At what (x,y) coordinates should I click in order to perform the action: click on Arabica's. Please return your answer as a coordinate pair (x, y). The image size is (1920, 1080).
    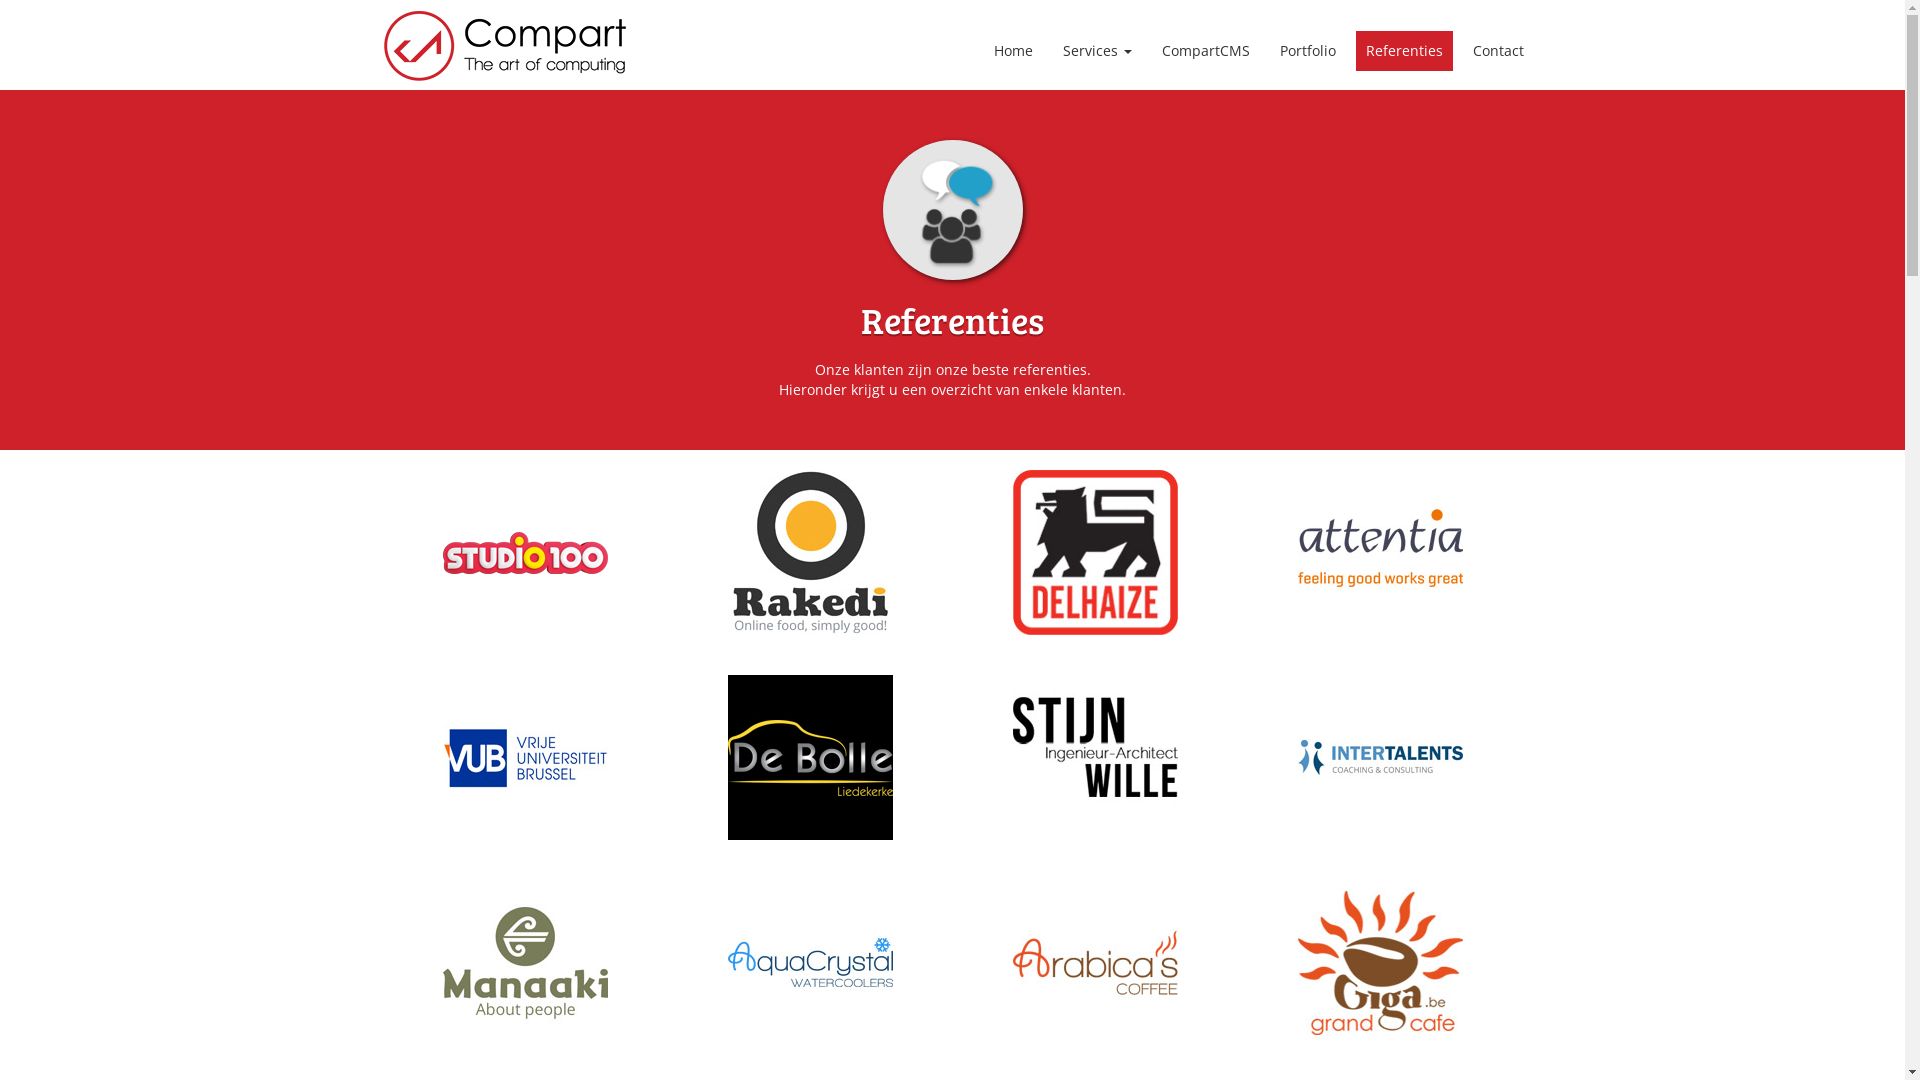
    Looking at the image, I should click on (1094, 962).